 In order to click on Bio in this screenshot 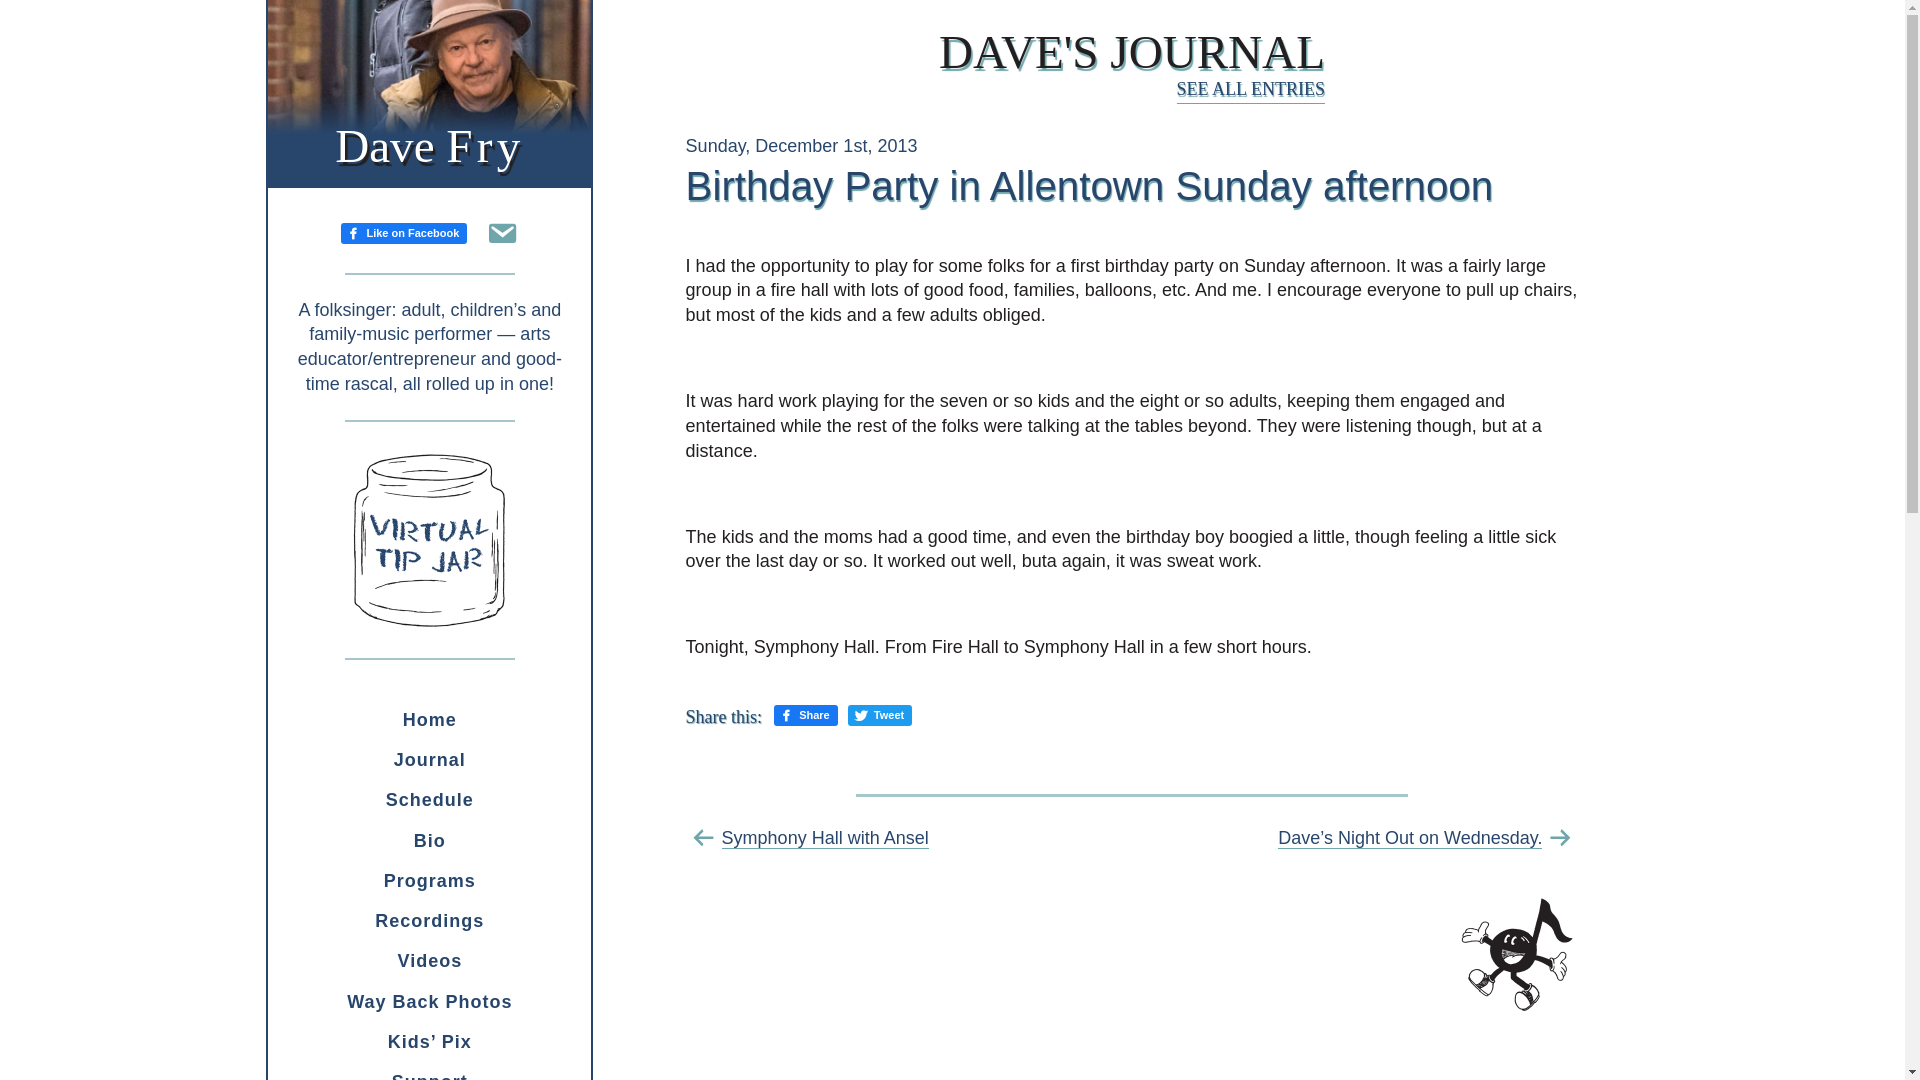, I will do `click(430, 840)`.